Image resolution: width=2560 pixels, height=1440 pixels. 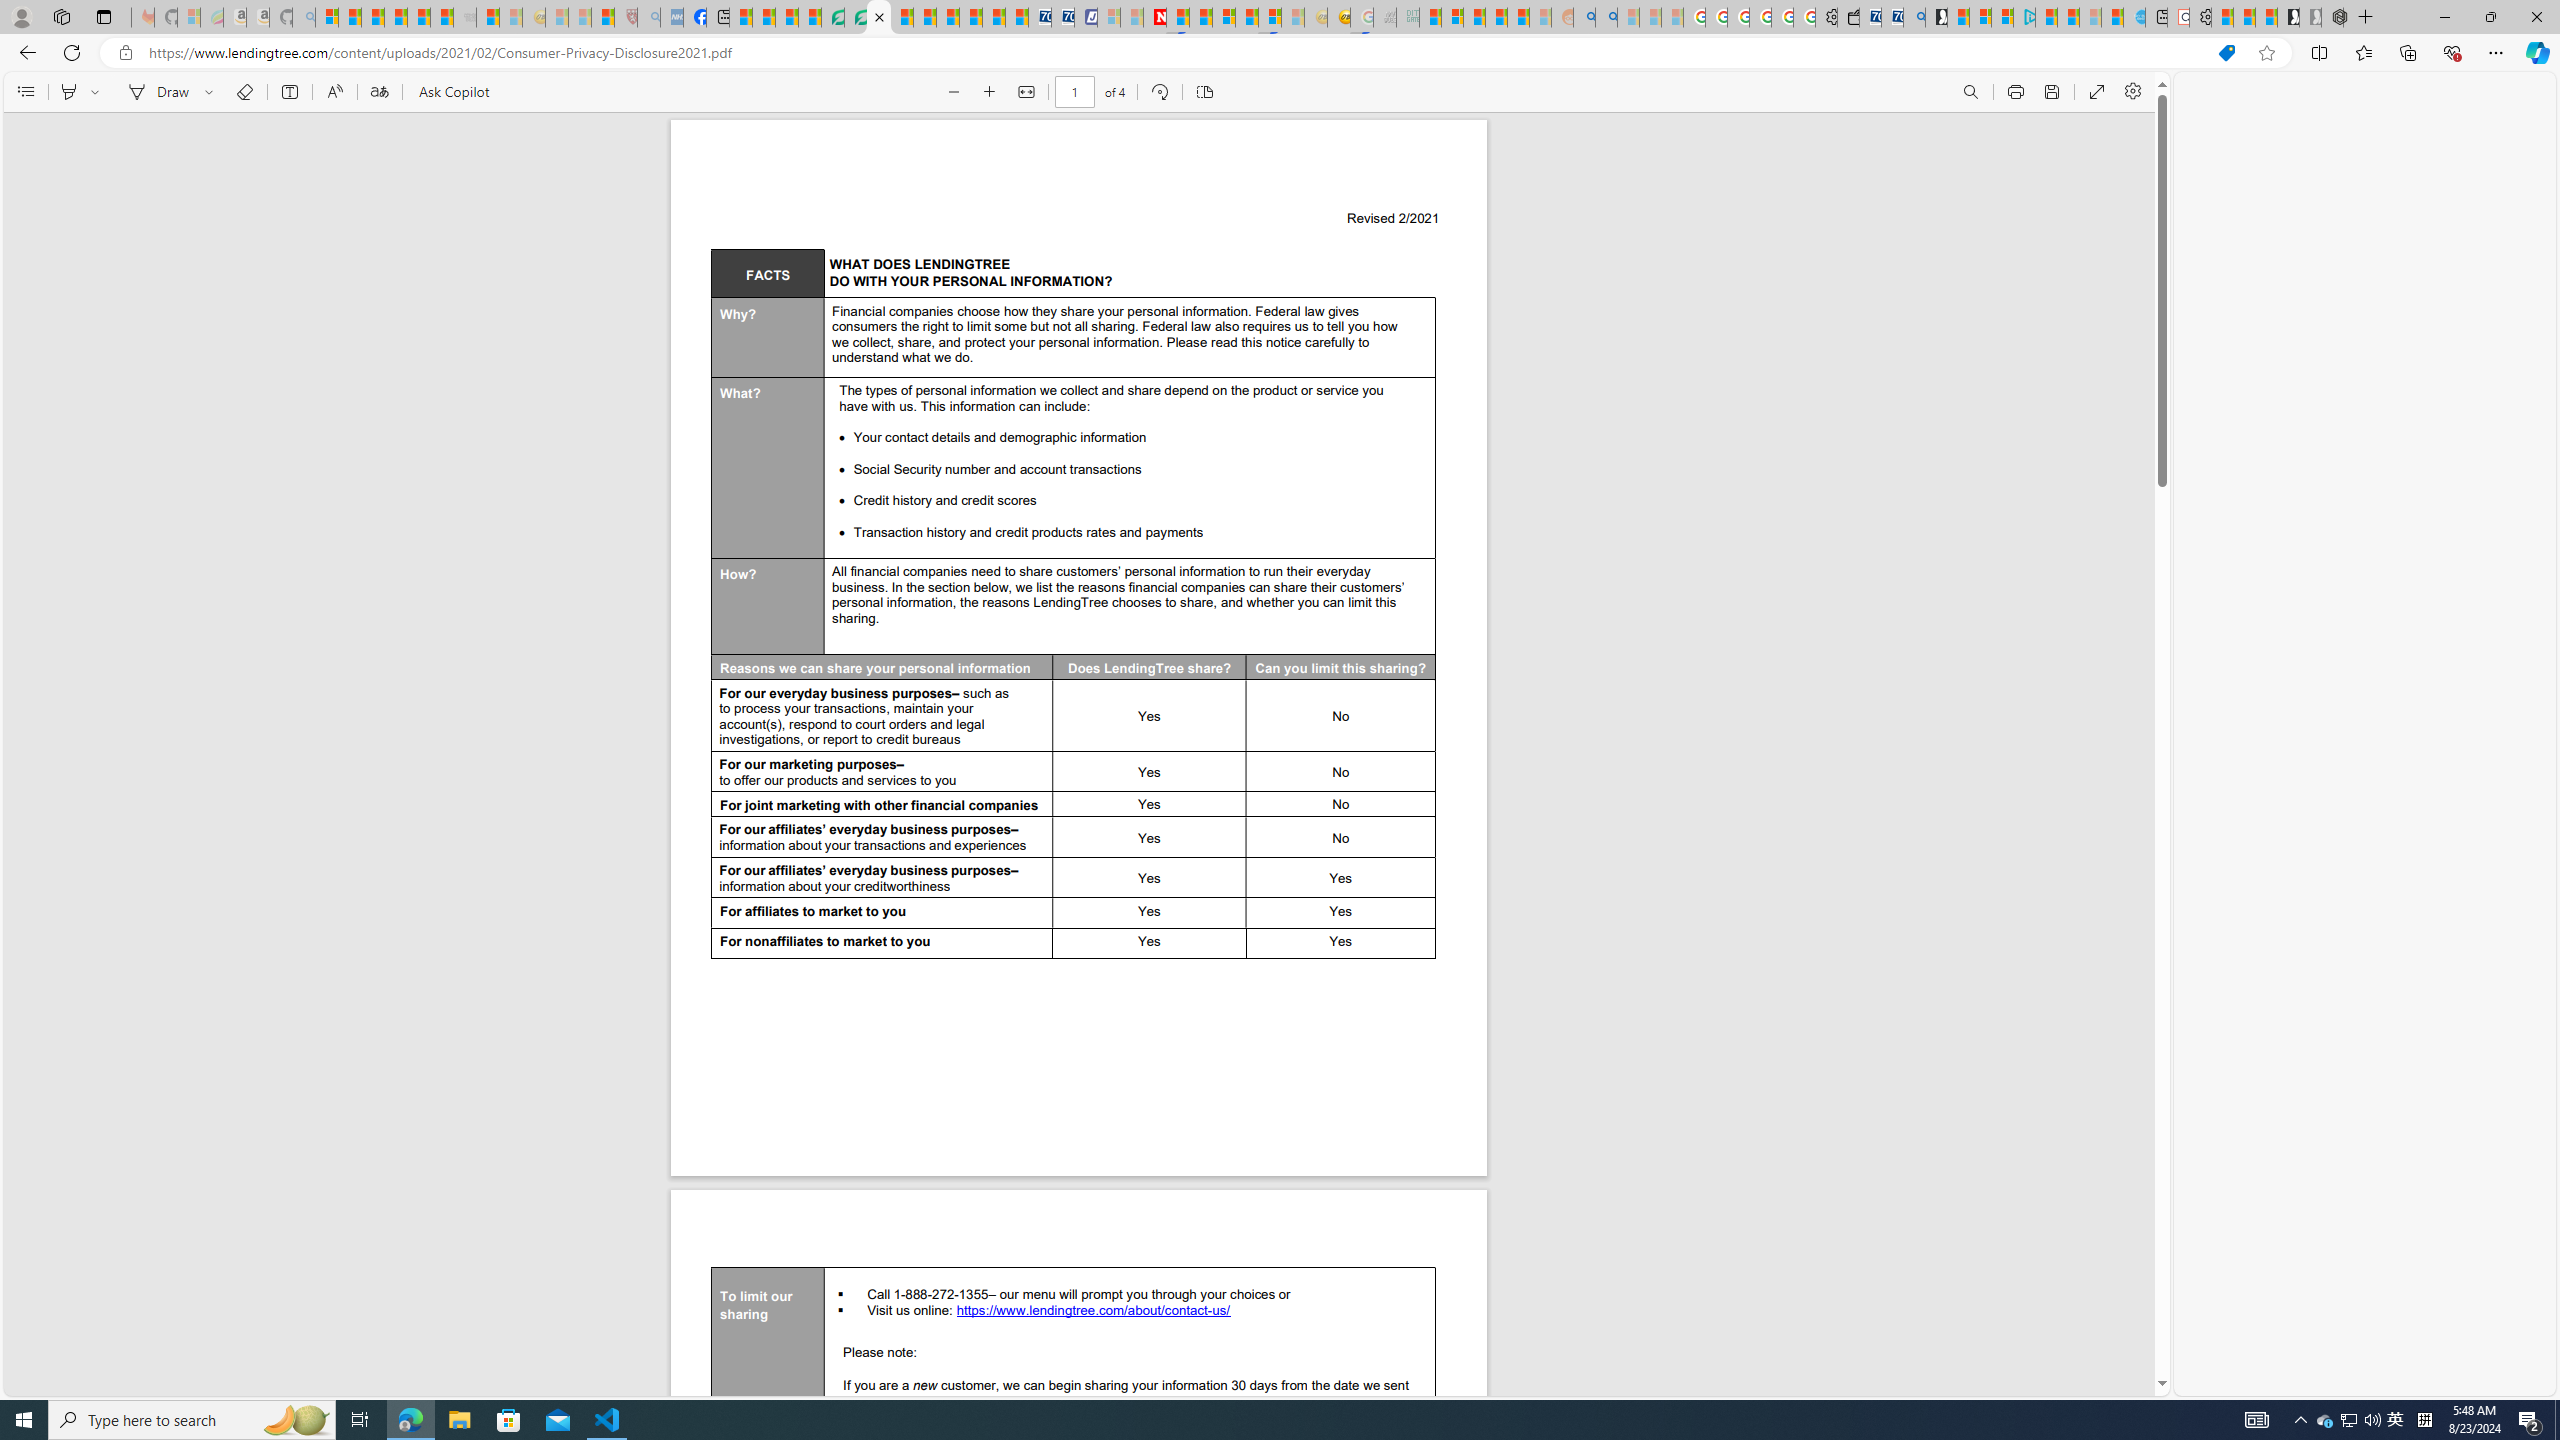 I want to click on Navy Quest, so click(x=1384, y=17).